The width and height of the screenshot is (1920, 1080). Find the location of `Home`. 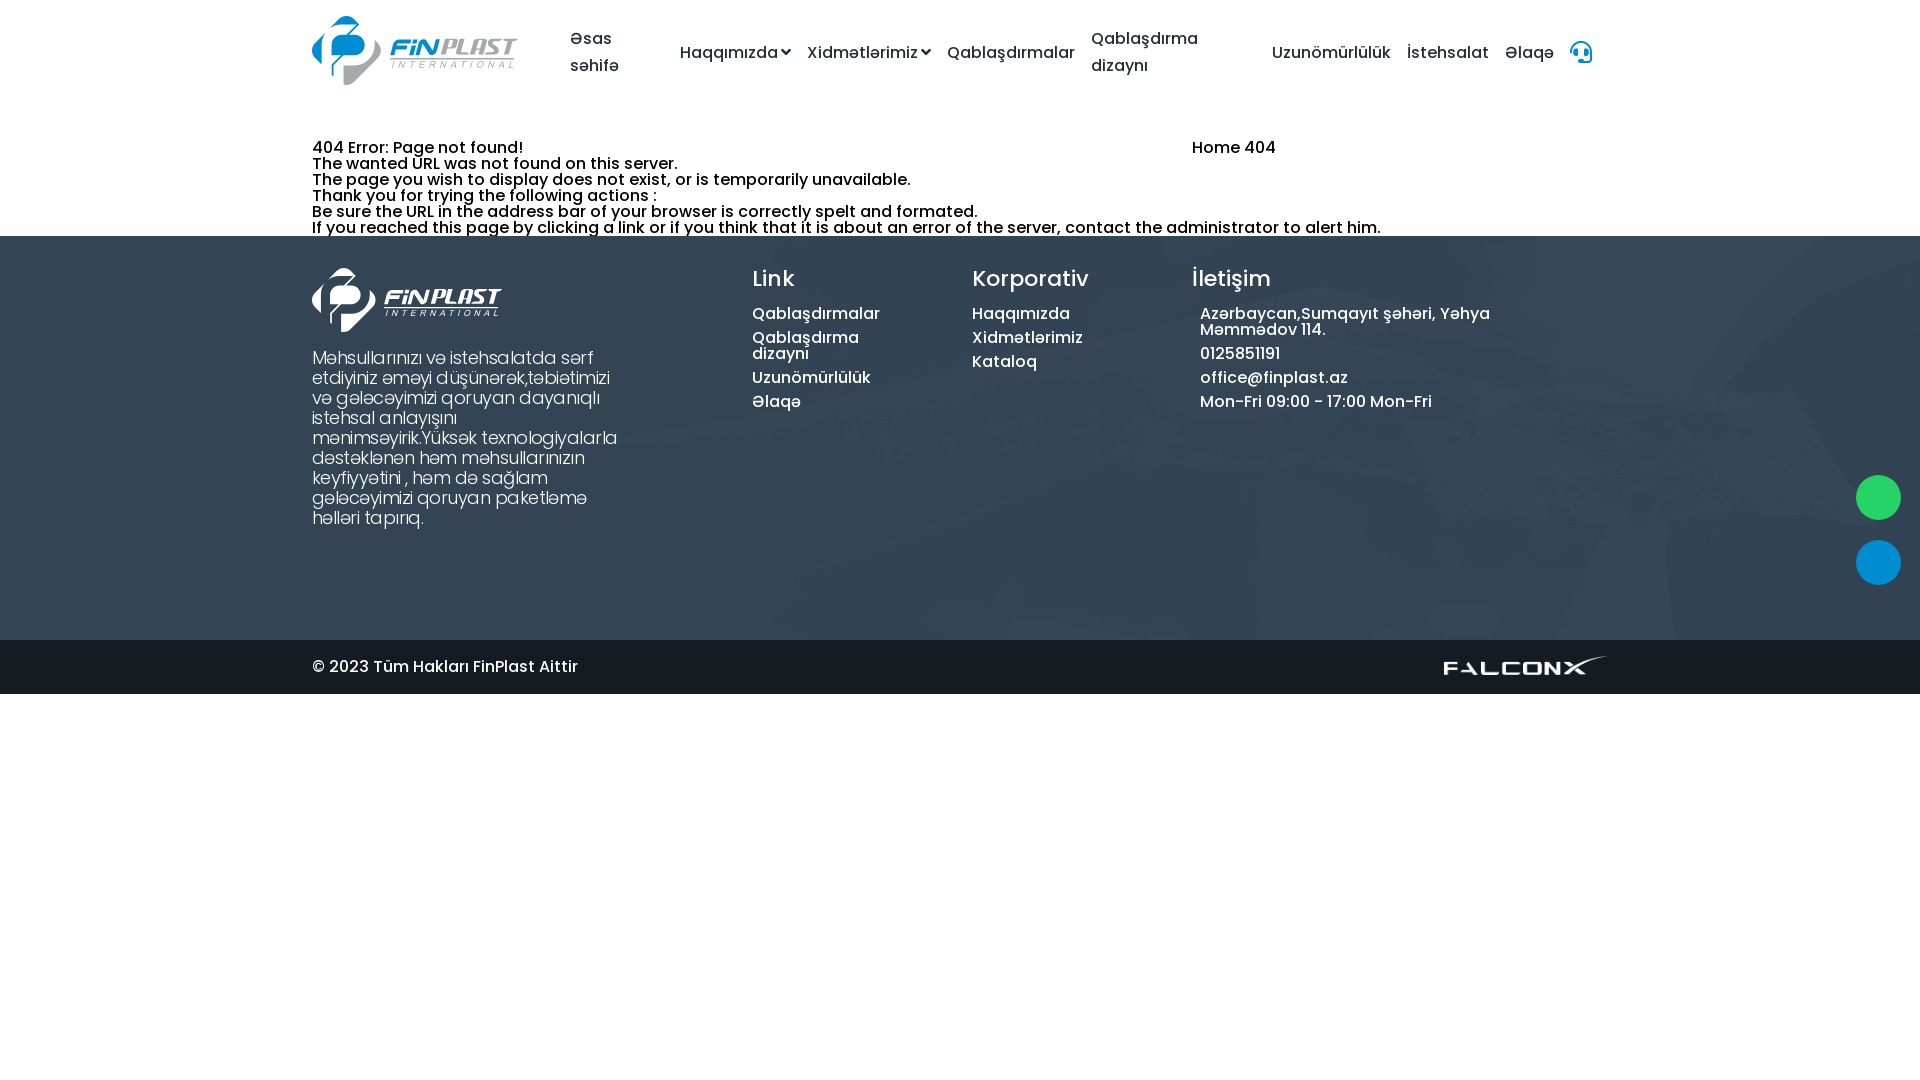

Home is located at coordinates (1216, 148).